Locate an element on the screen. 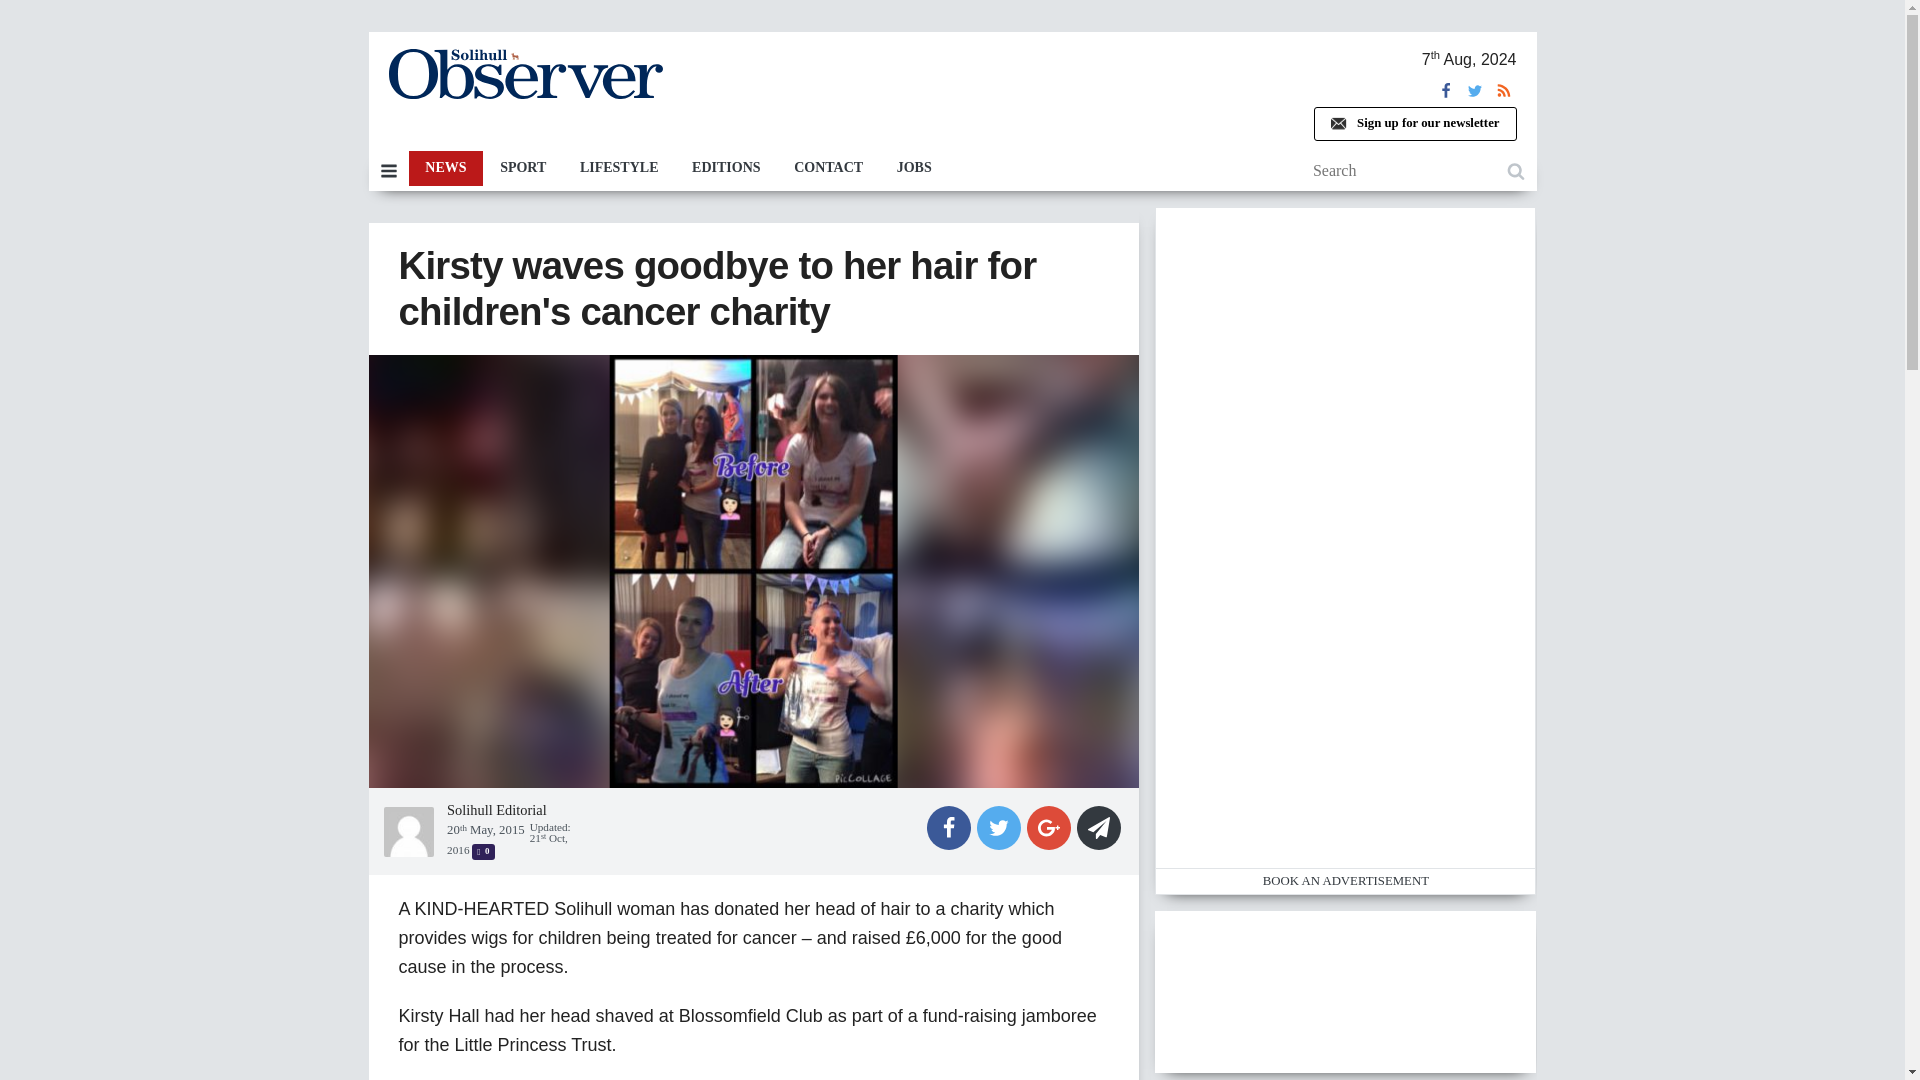 The width and height of the screenshot is (1920, 1080). SPORT is located at coordinates (522, 168).